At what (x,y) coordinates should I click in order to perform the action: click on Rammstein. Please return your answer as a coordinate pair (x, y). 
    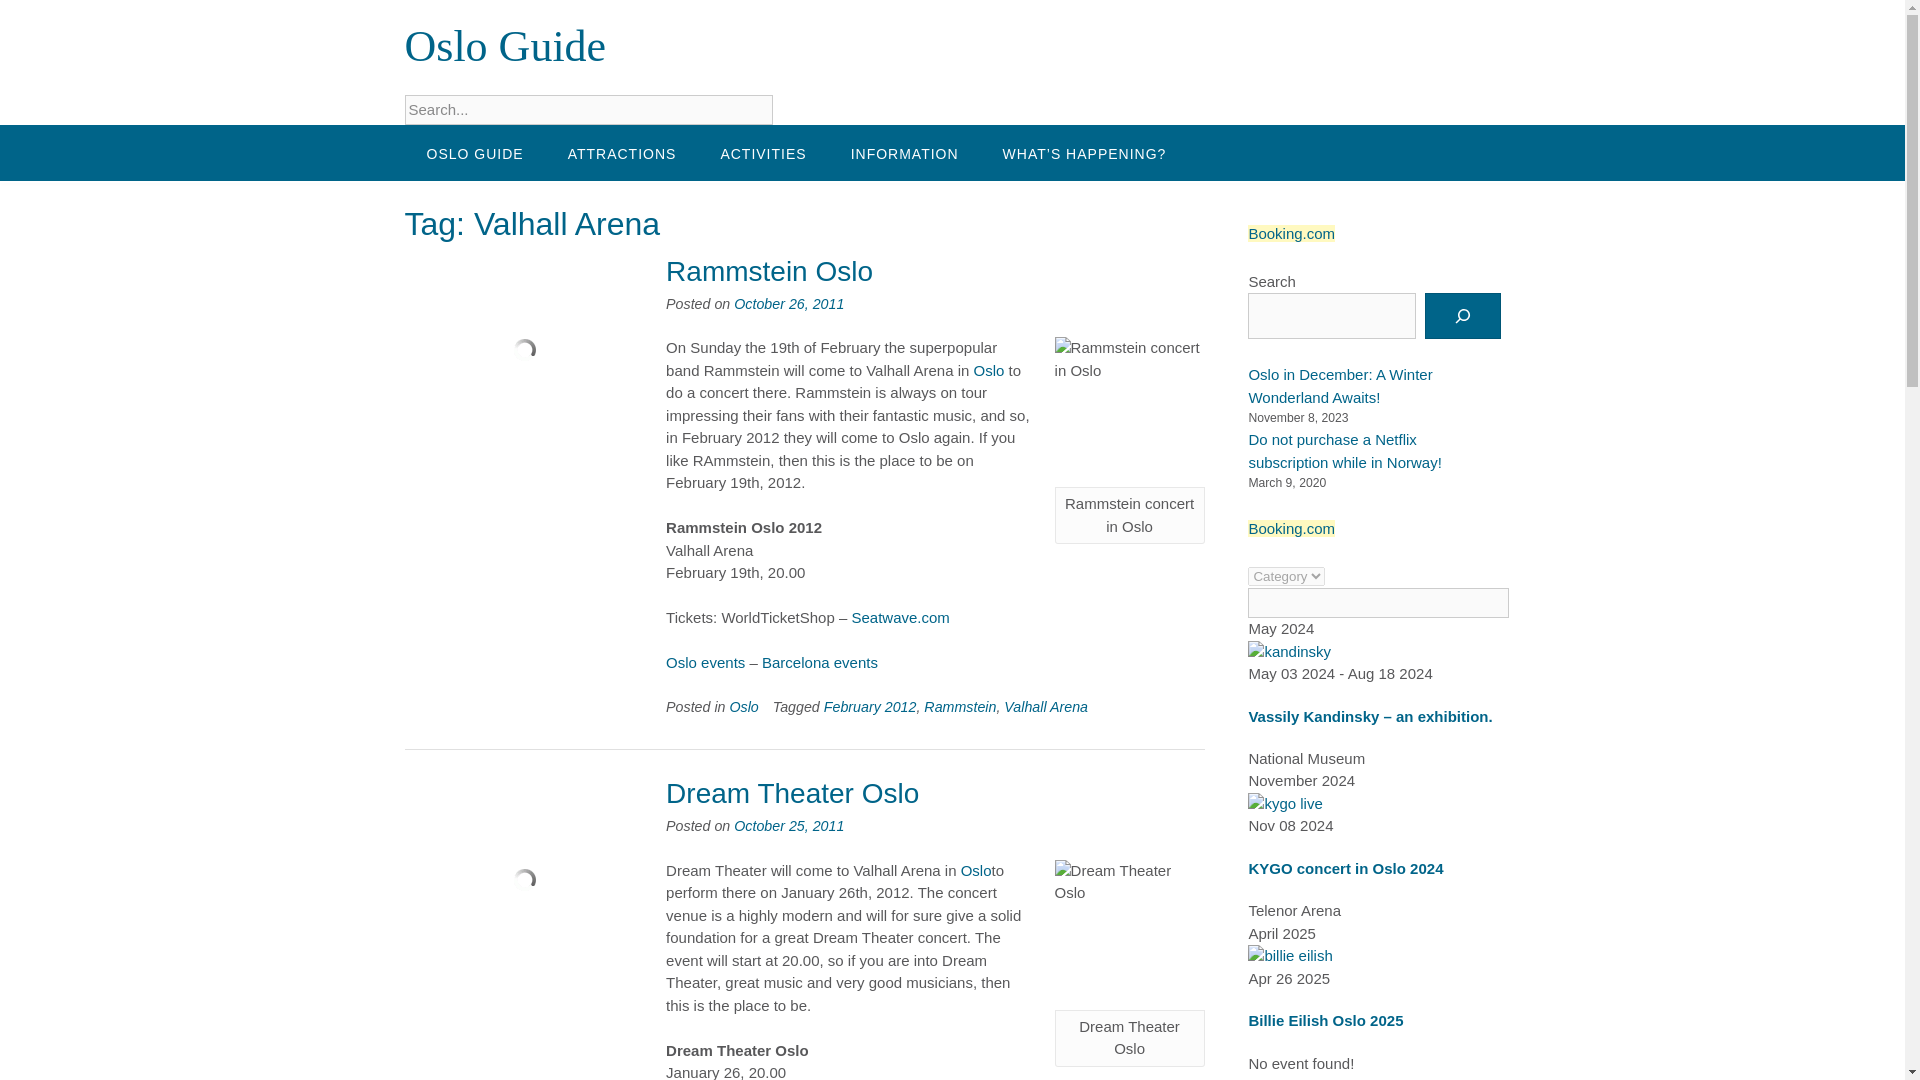
    Looking at the image, I should click on (1130, 412).